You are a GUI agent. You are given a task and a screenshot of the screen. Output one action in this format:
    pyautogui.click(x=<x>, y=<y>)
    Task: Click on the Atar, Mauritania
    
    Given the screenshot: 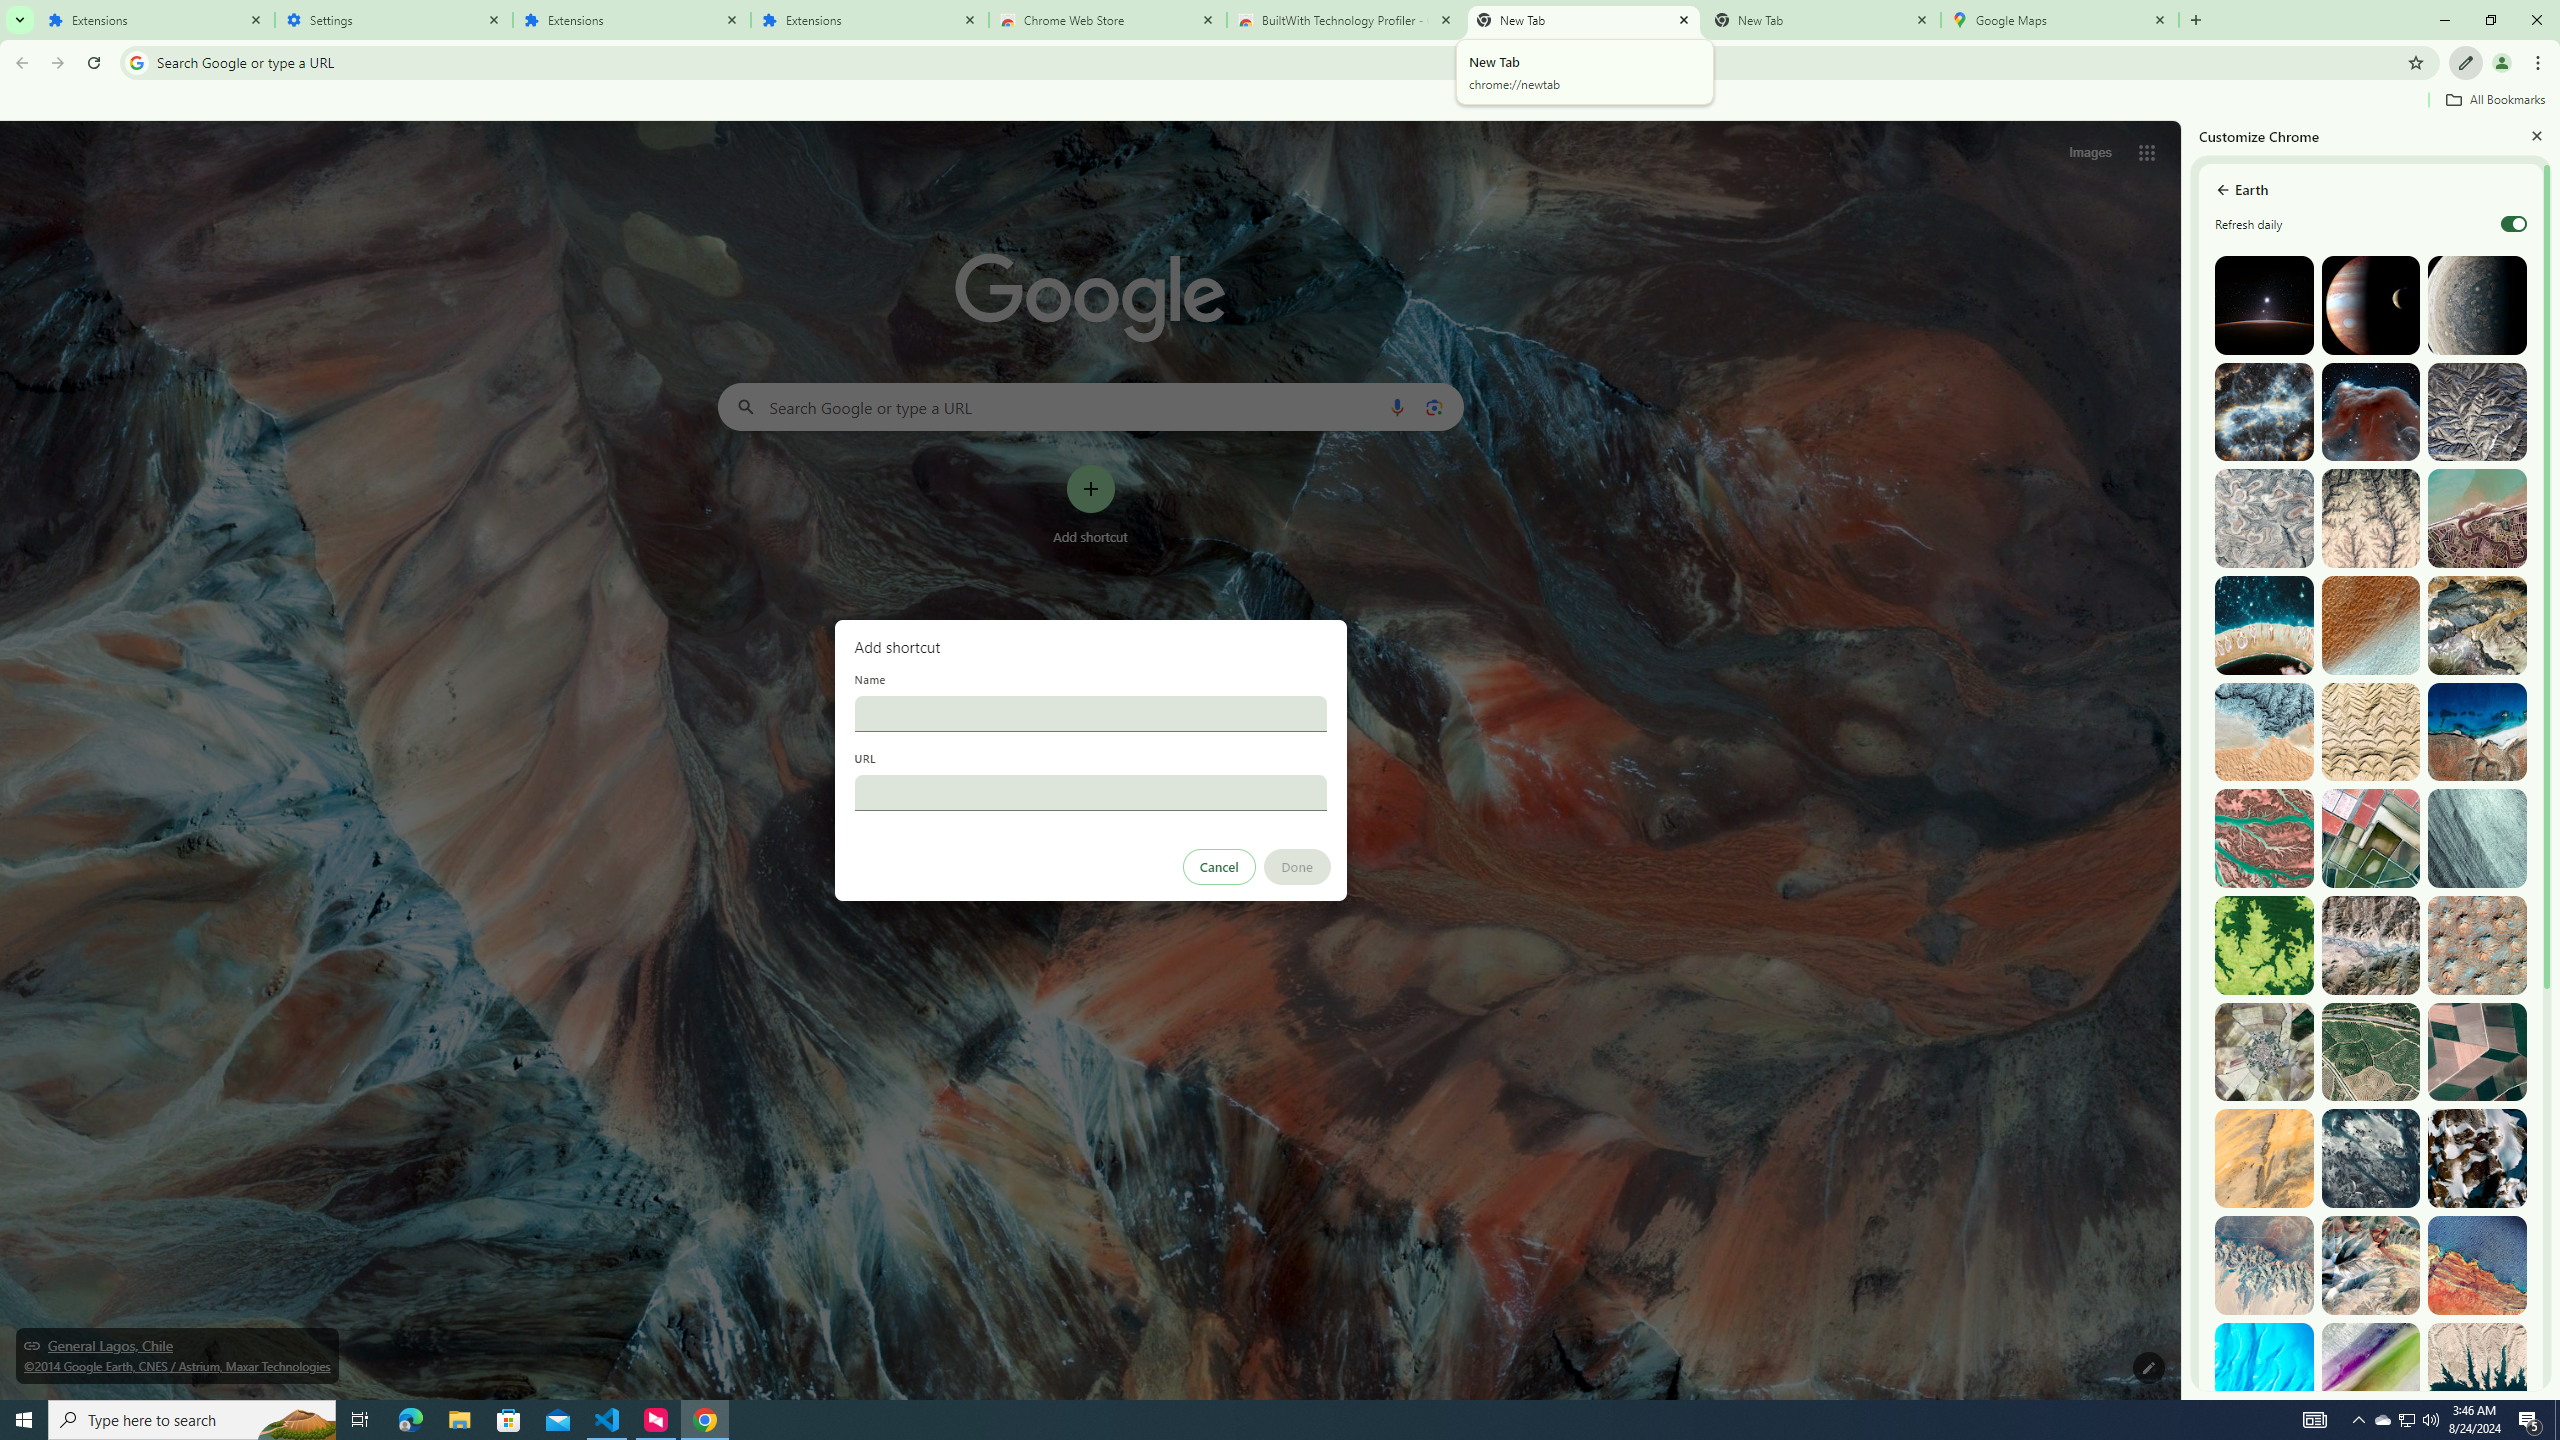 What is the action you would take?
    pyautogui.click(x=2264, y=1158)
    